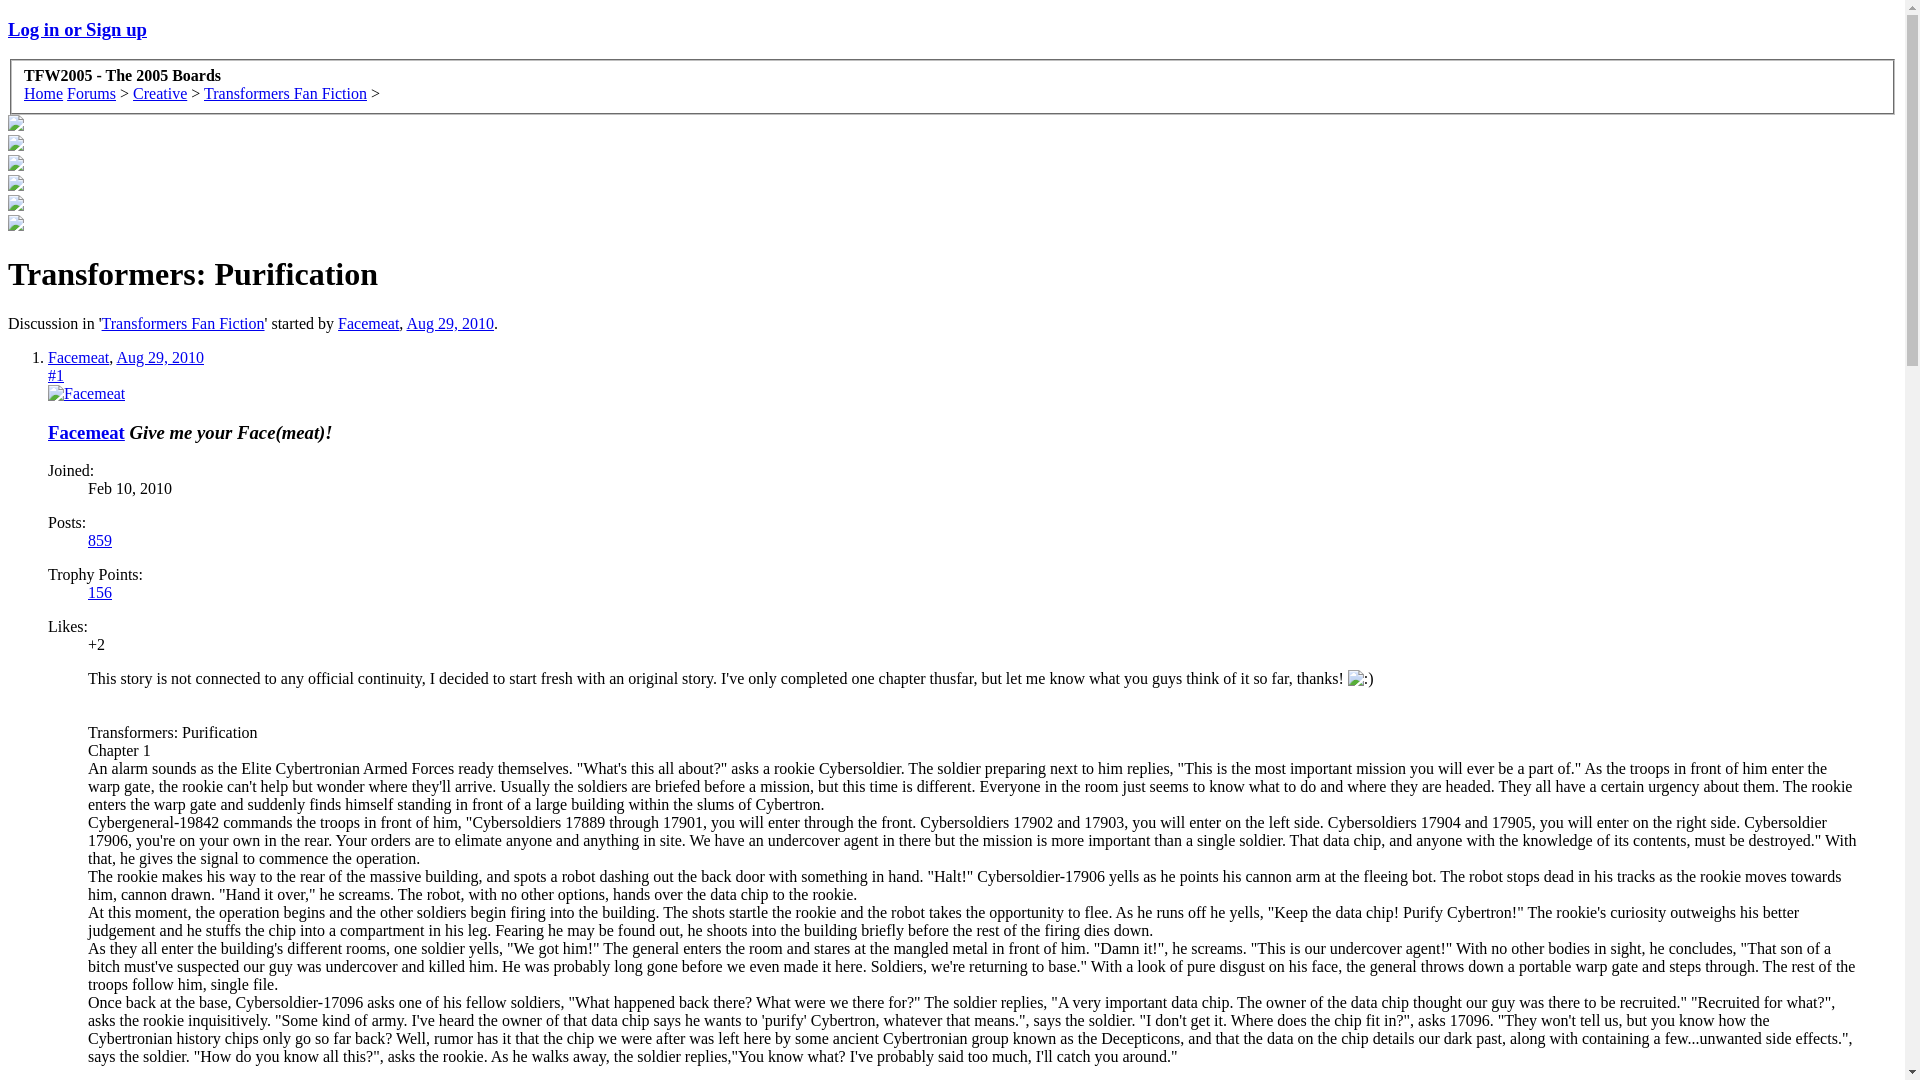 This screenshot has height=1080, width=1920. I want to click on Aug 29, 2010, so click(159, 357).